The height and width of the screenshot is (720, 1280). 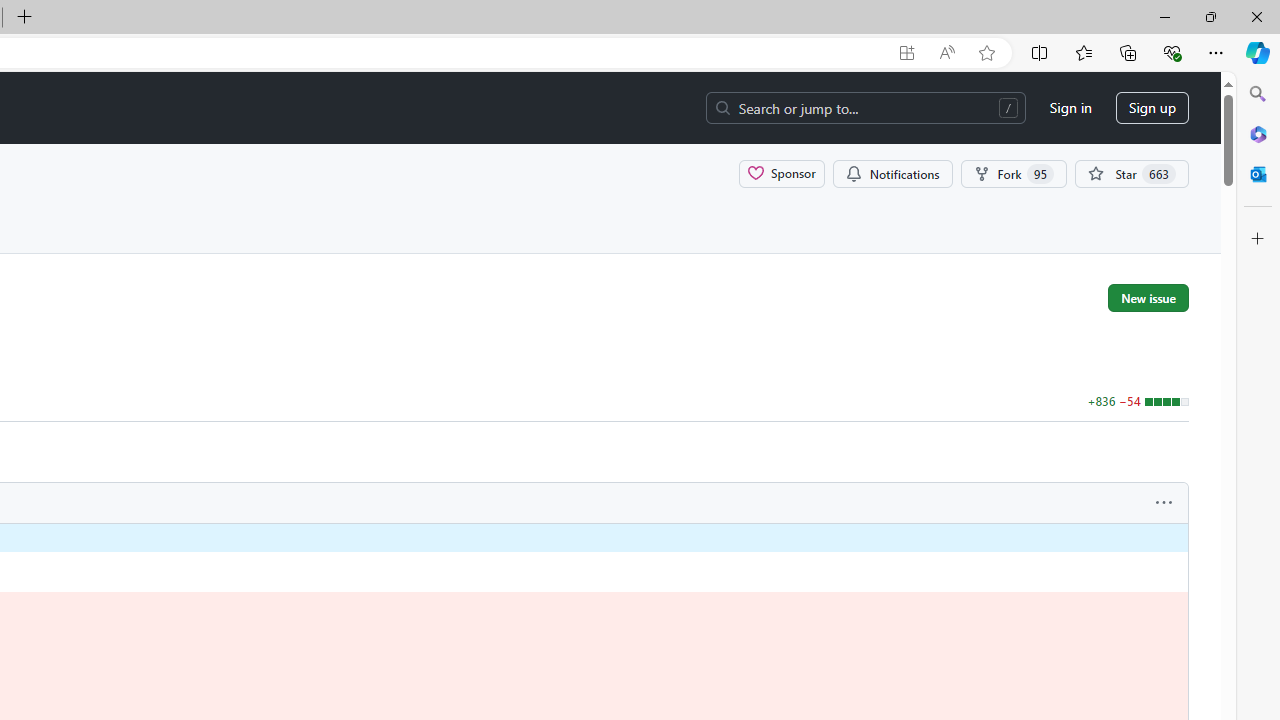 I want to click on Sponsor, so click(x=782, y=173).